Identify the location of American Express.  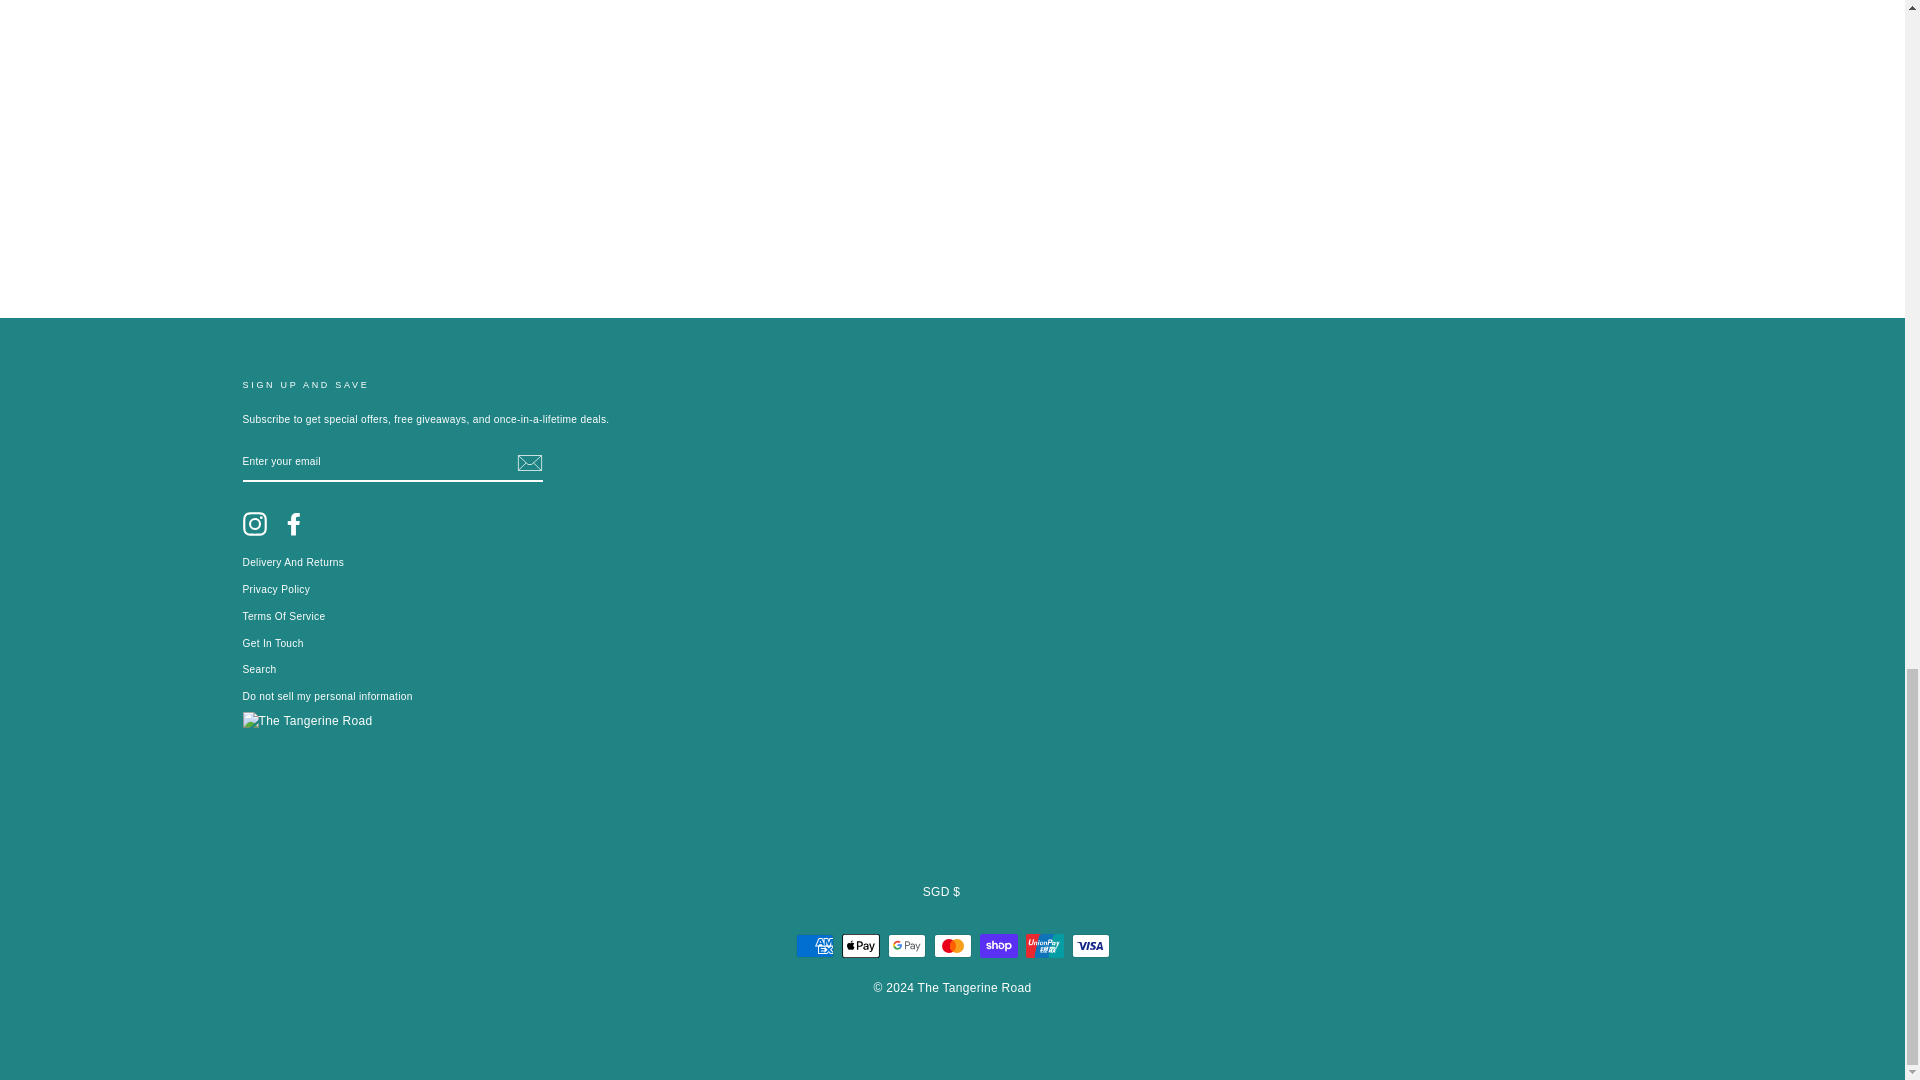
(814, 944).